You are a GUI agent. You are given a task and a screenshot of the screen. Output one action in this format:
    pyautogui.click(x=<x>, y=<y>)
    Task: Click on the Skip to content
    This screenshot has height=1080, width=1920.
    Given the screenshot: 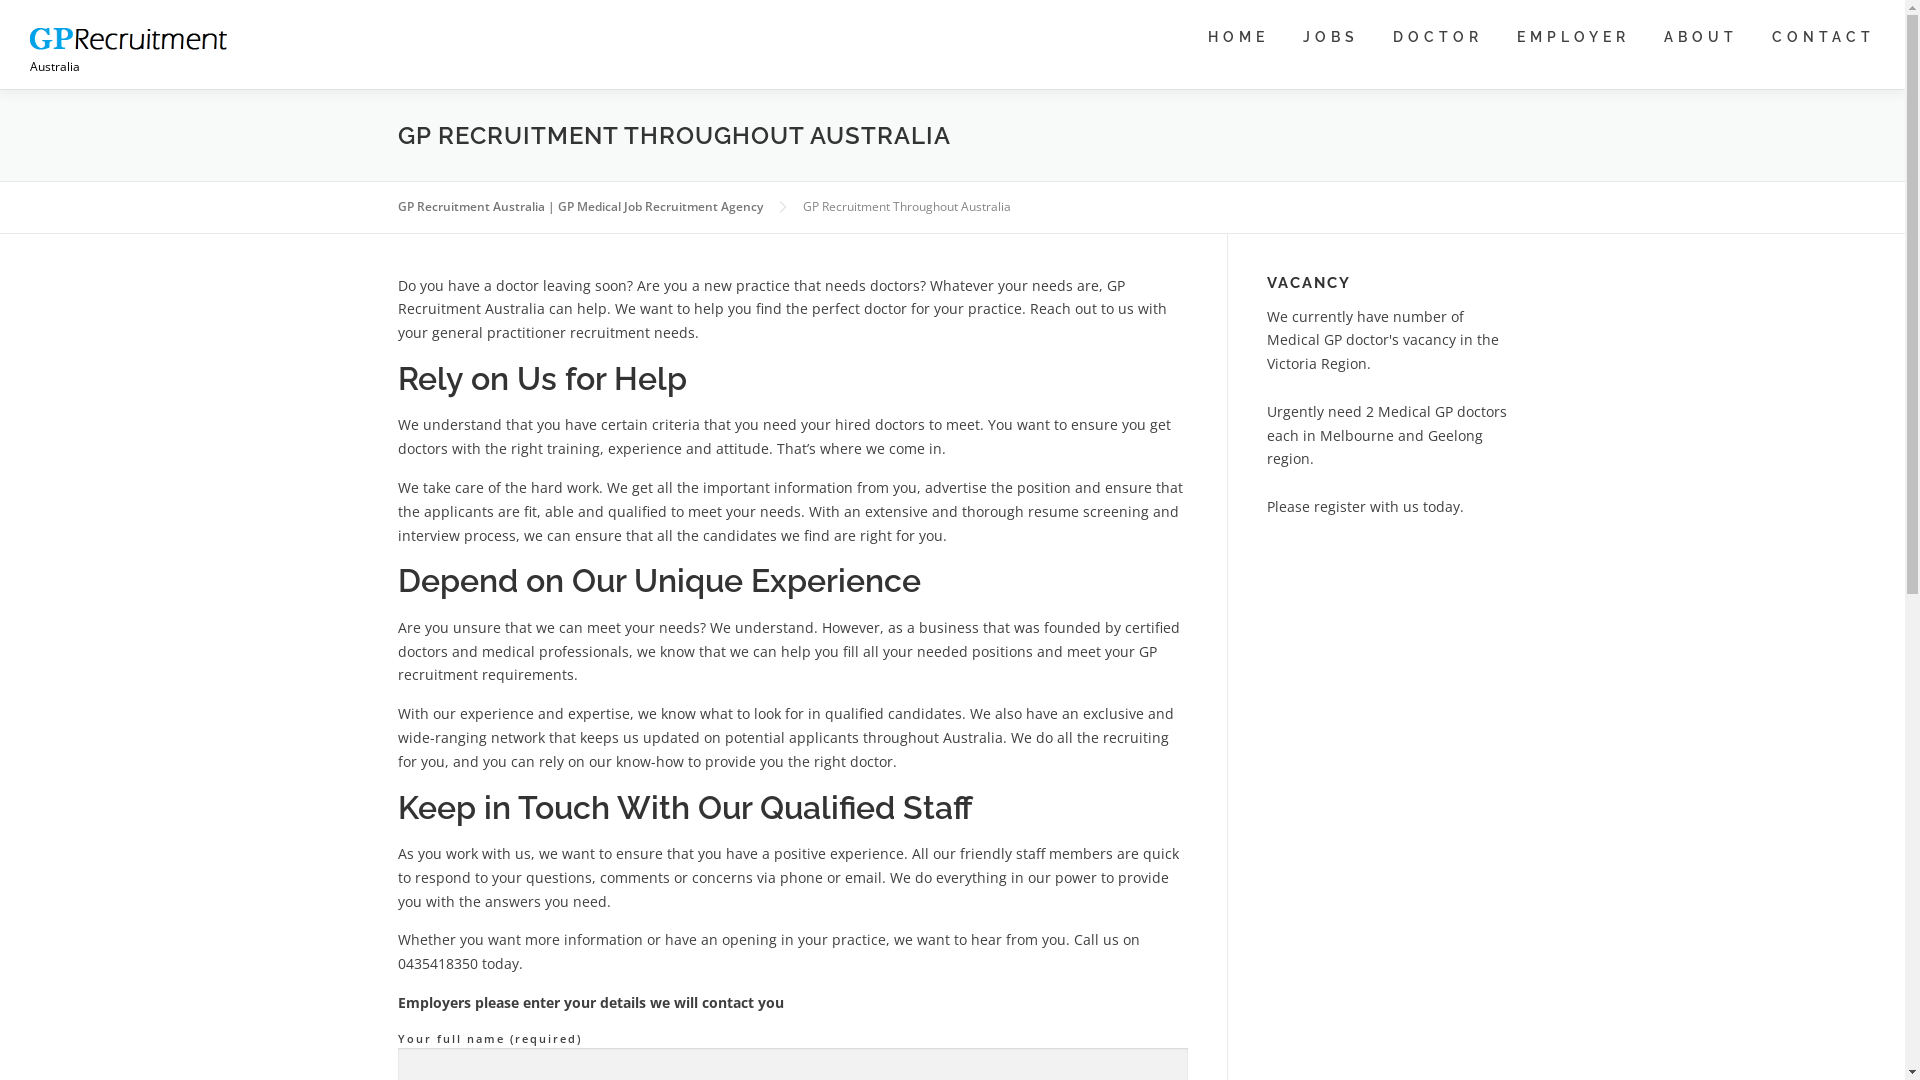 What is the action you would take?
    pyautogui.click(x=50, y=12)
    